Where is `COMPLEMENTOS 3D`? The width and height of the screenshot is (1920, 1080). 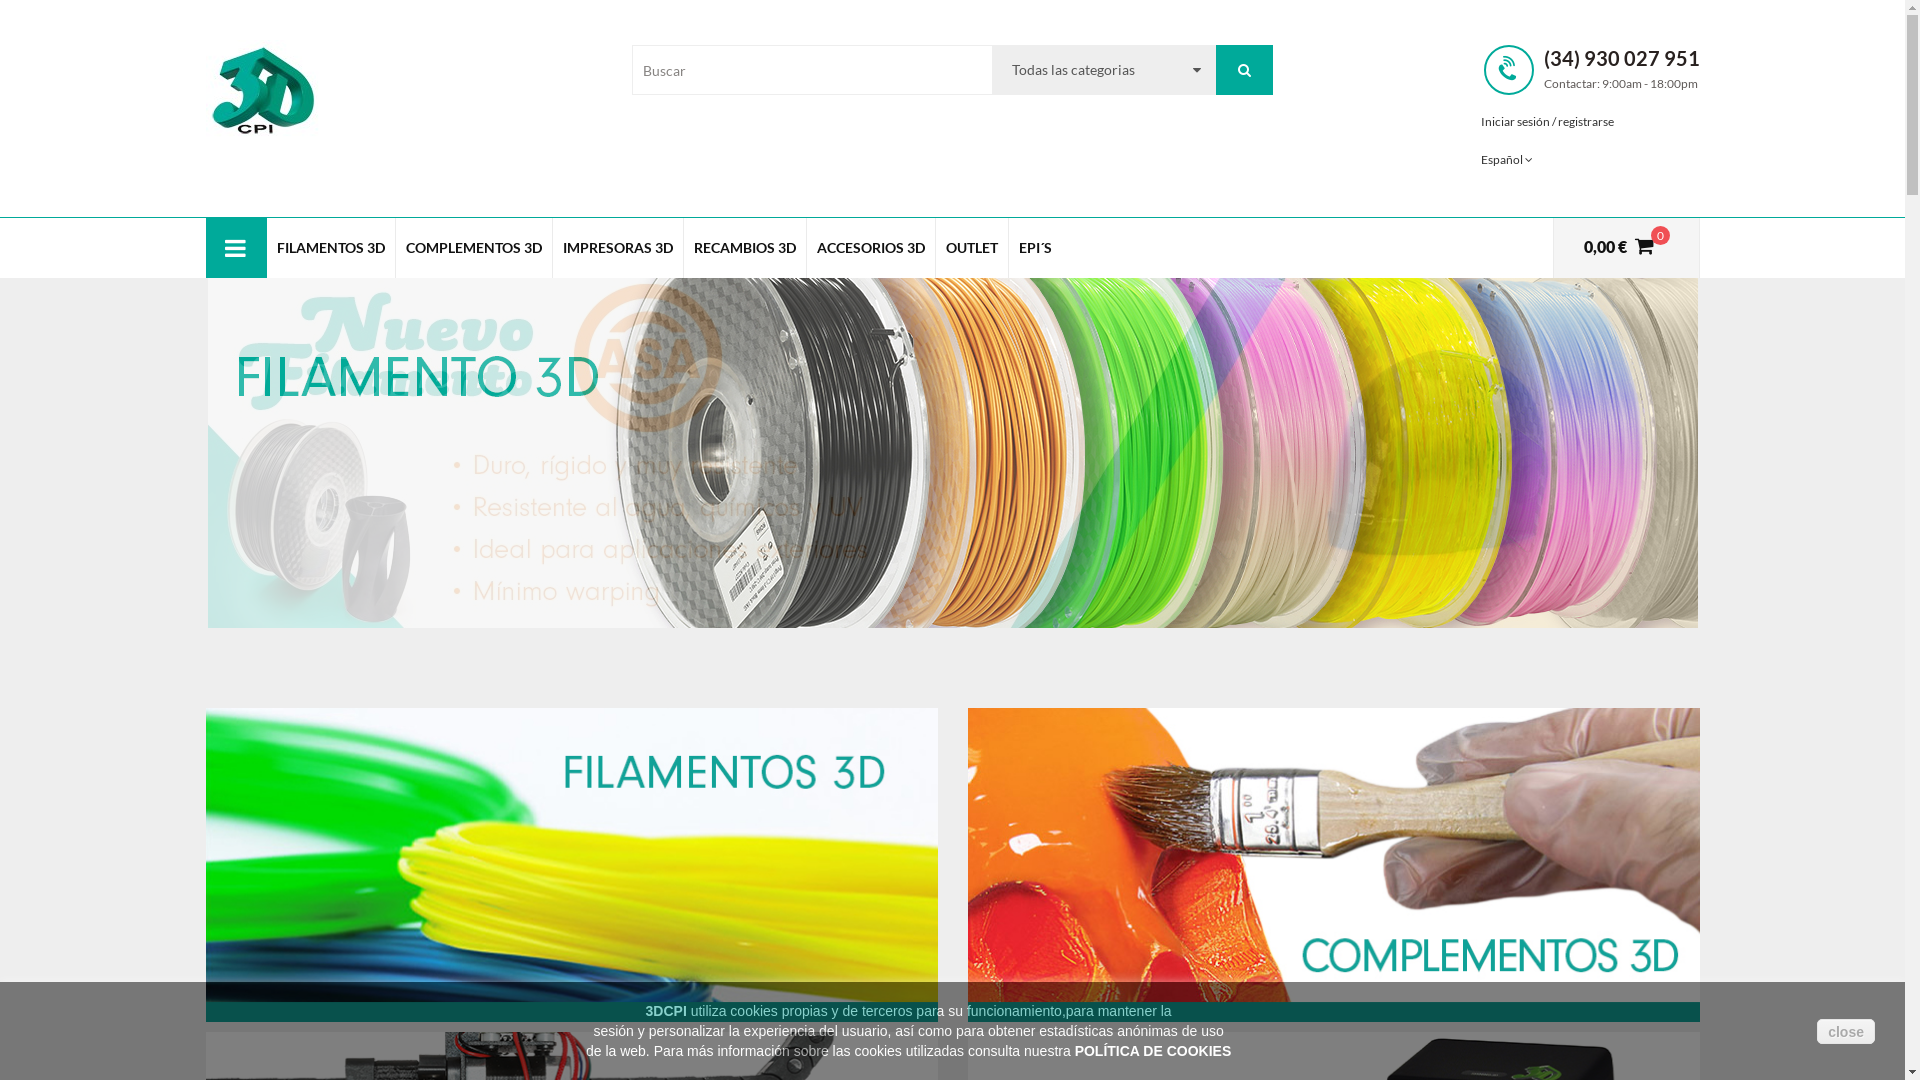 COMPLEMENTOS 3D is located at coordinates (474, 248).